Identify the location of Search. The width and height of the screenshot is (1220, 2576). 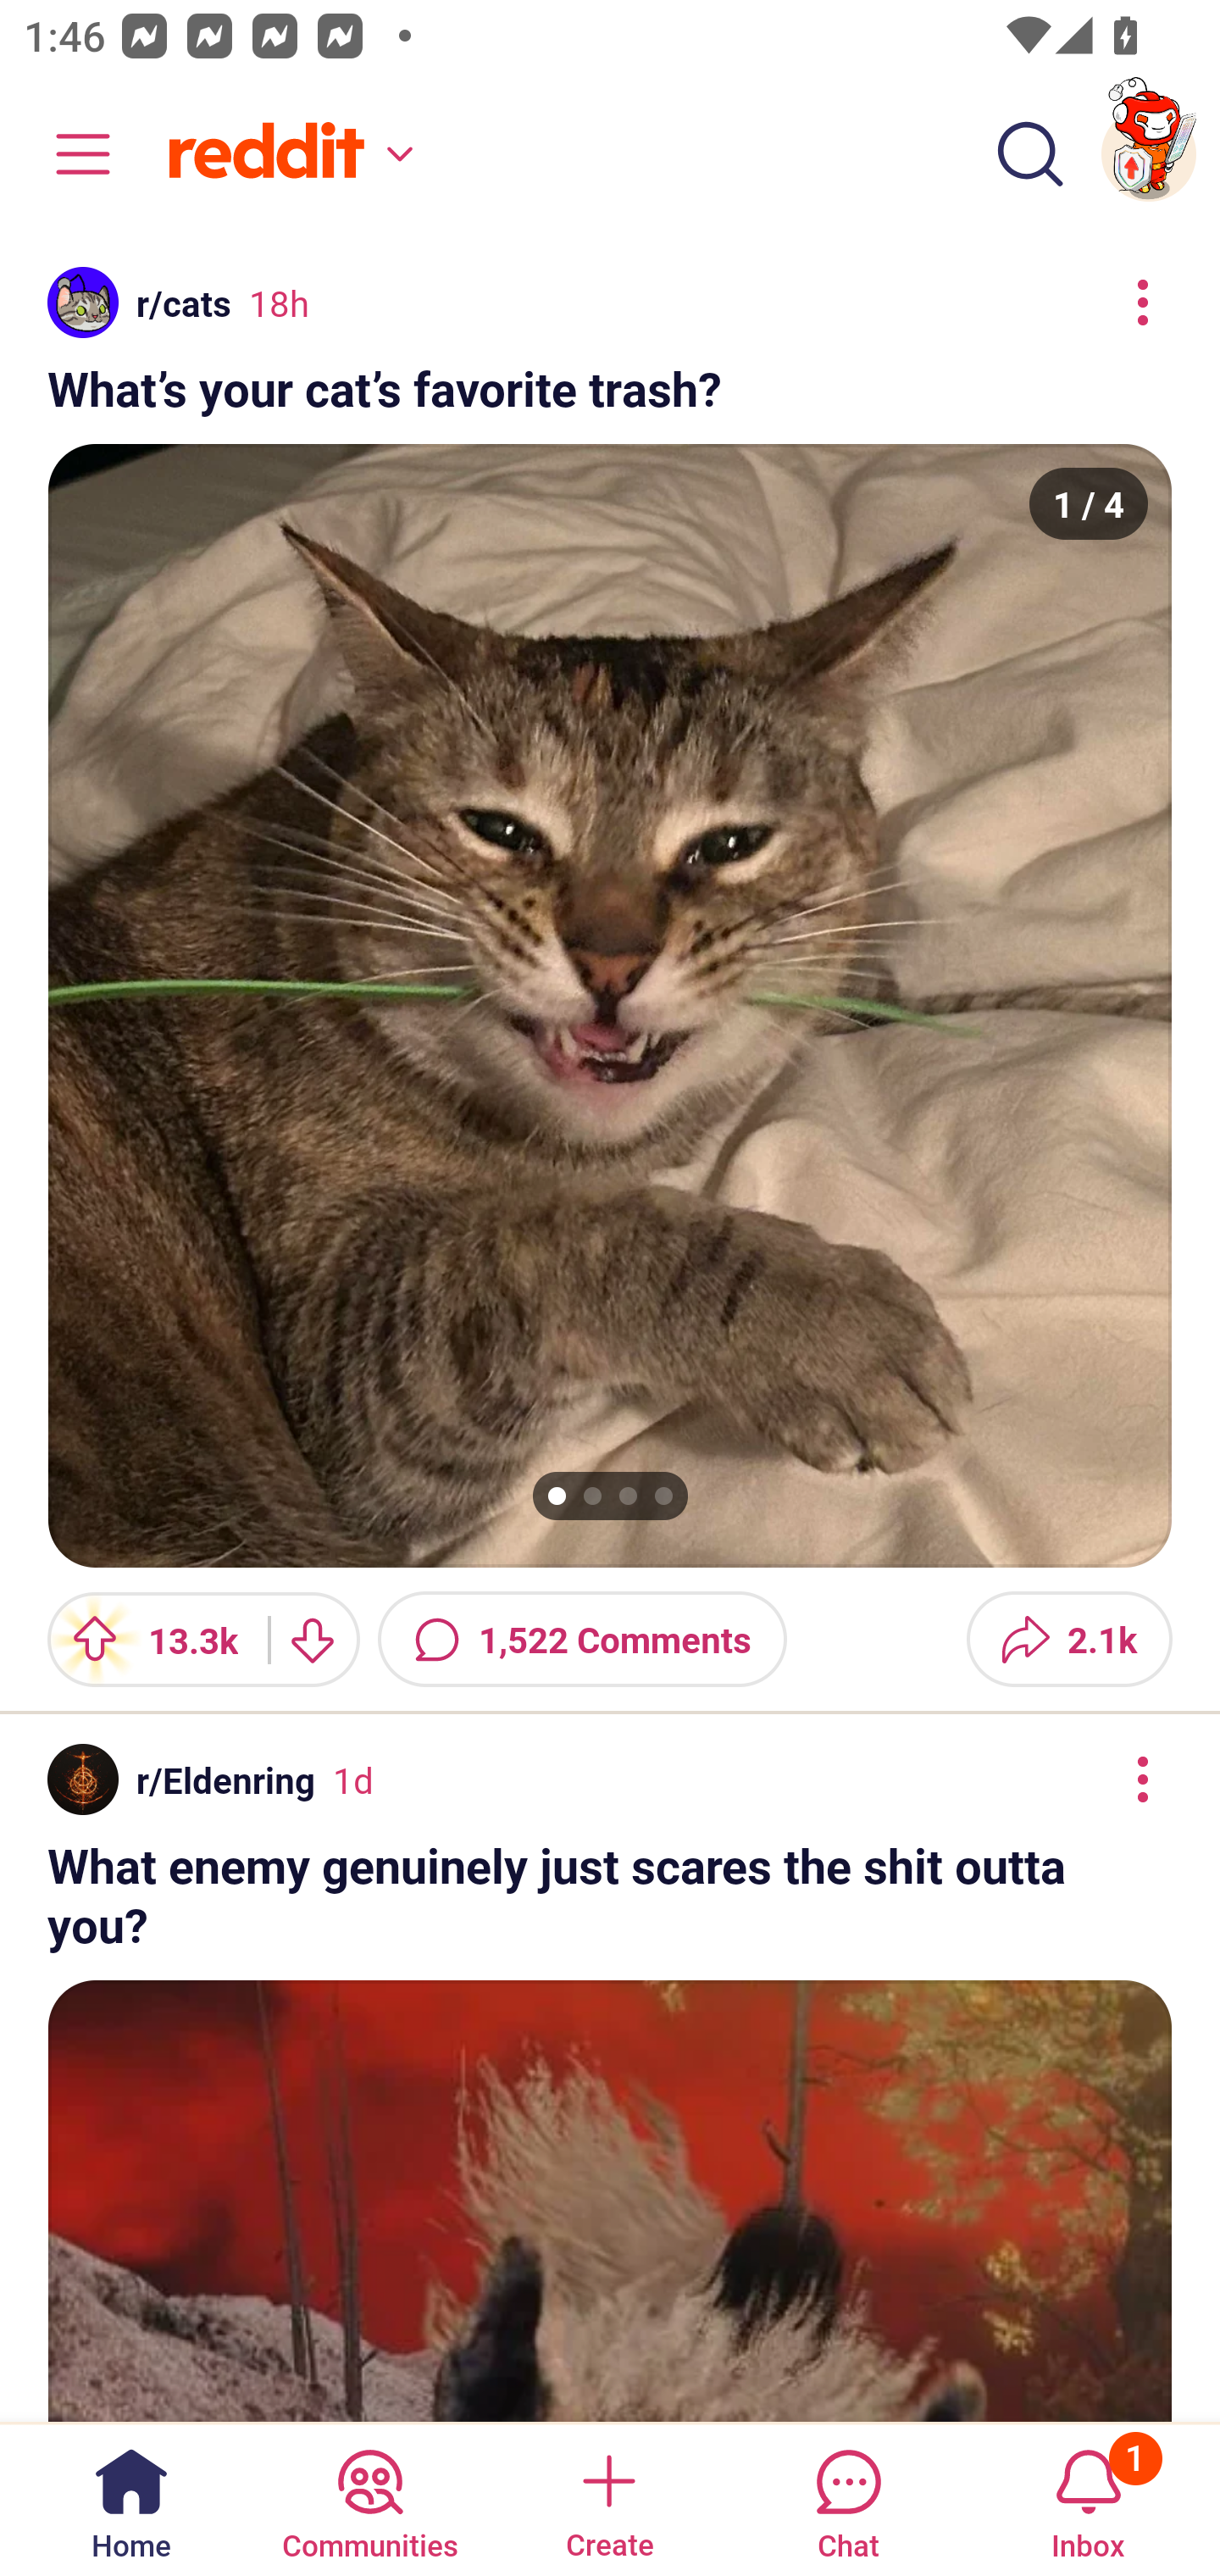
(1030, 154).